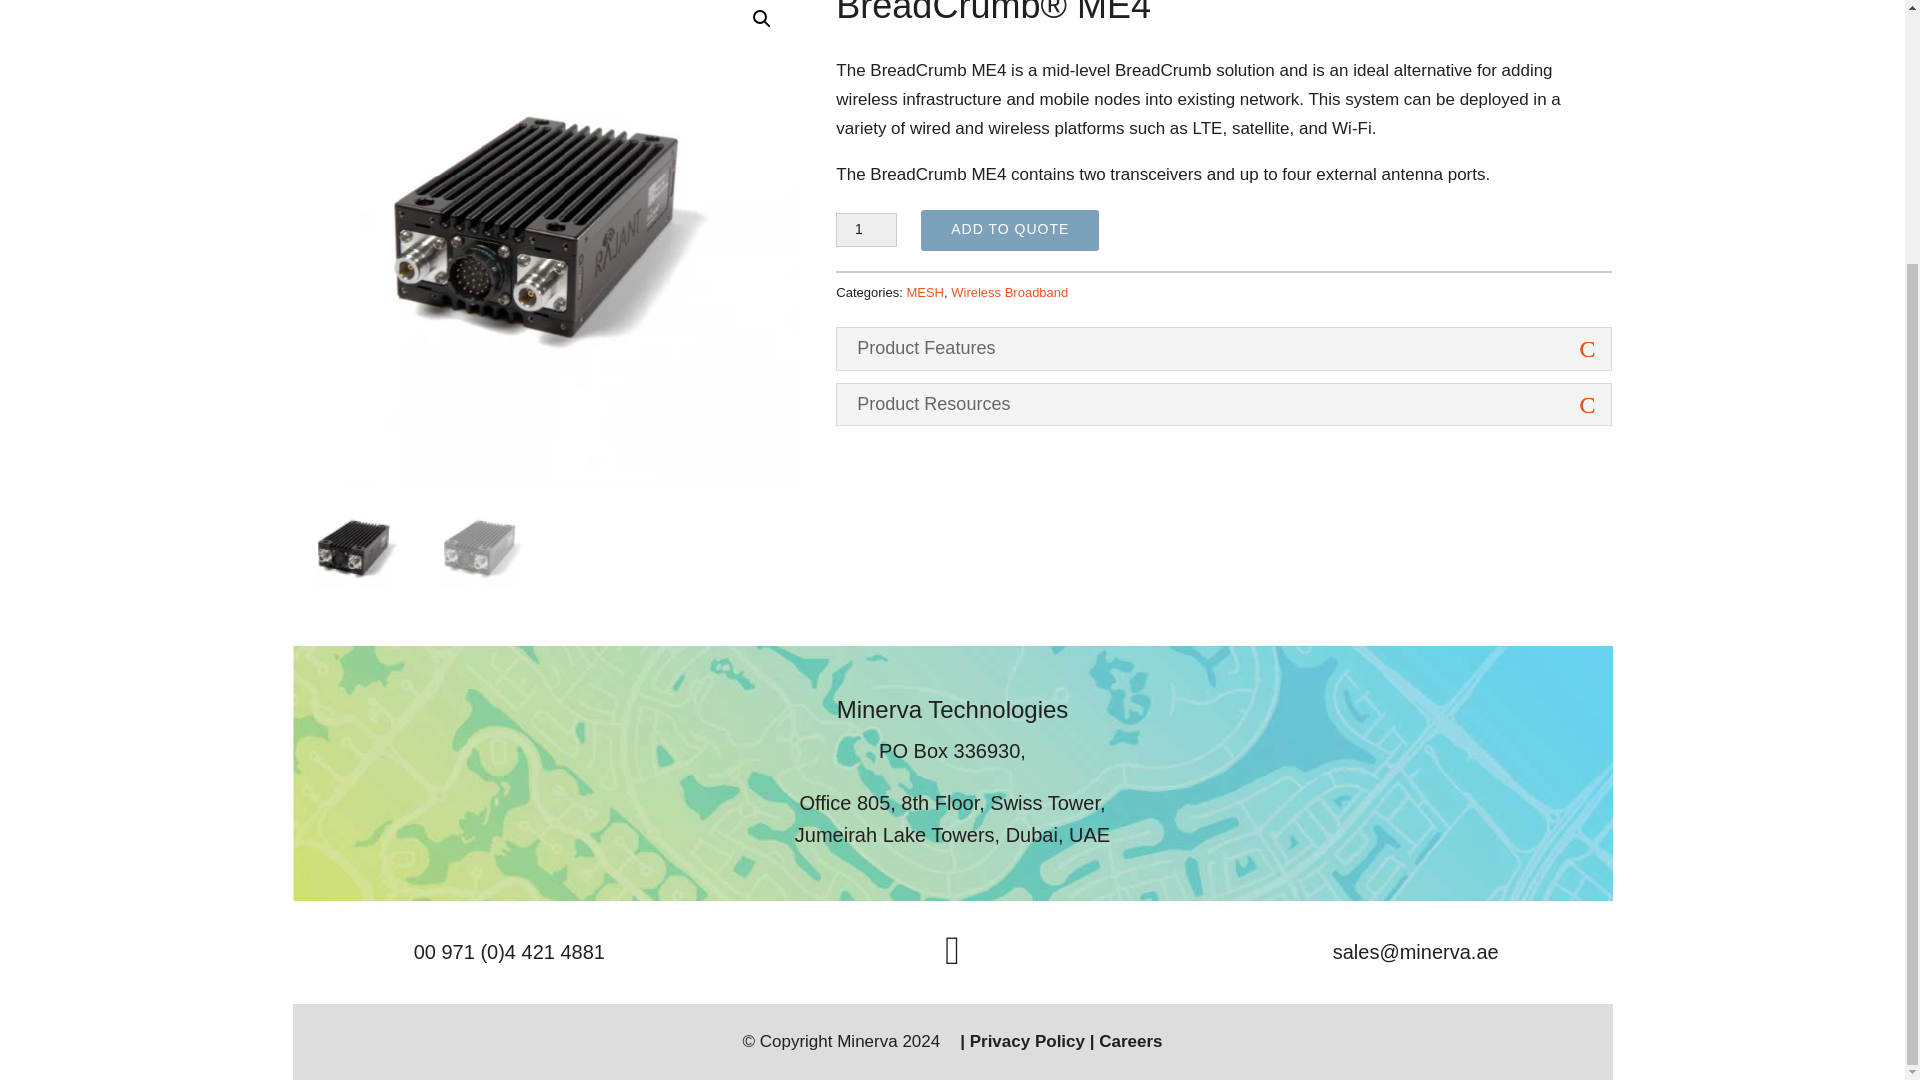  I want to click on 1, so click(866, 230).